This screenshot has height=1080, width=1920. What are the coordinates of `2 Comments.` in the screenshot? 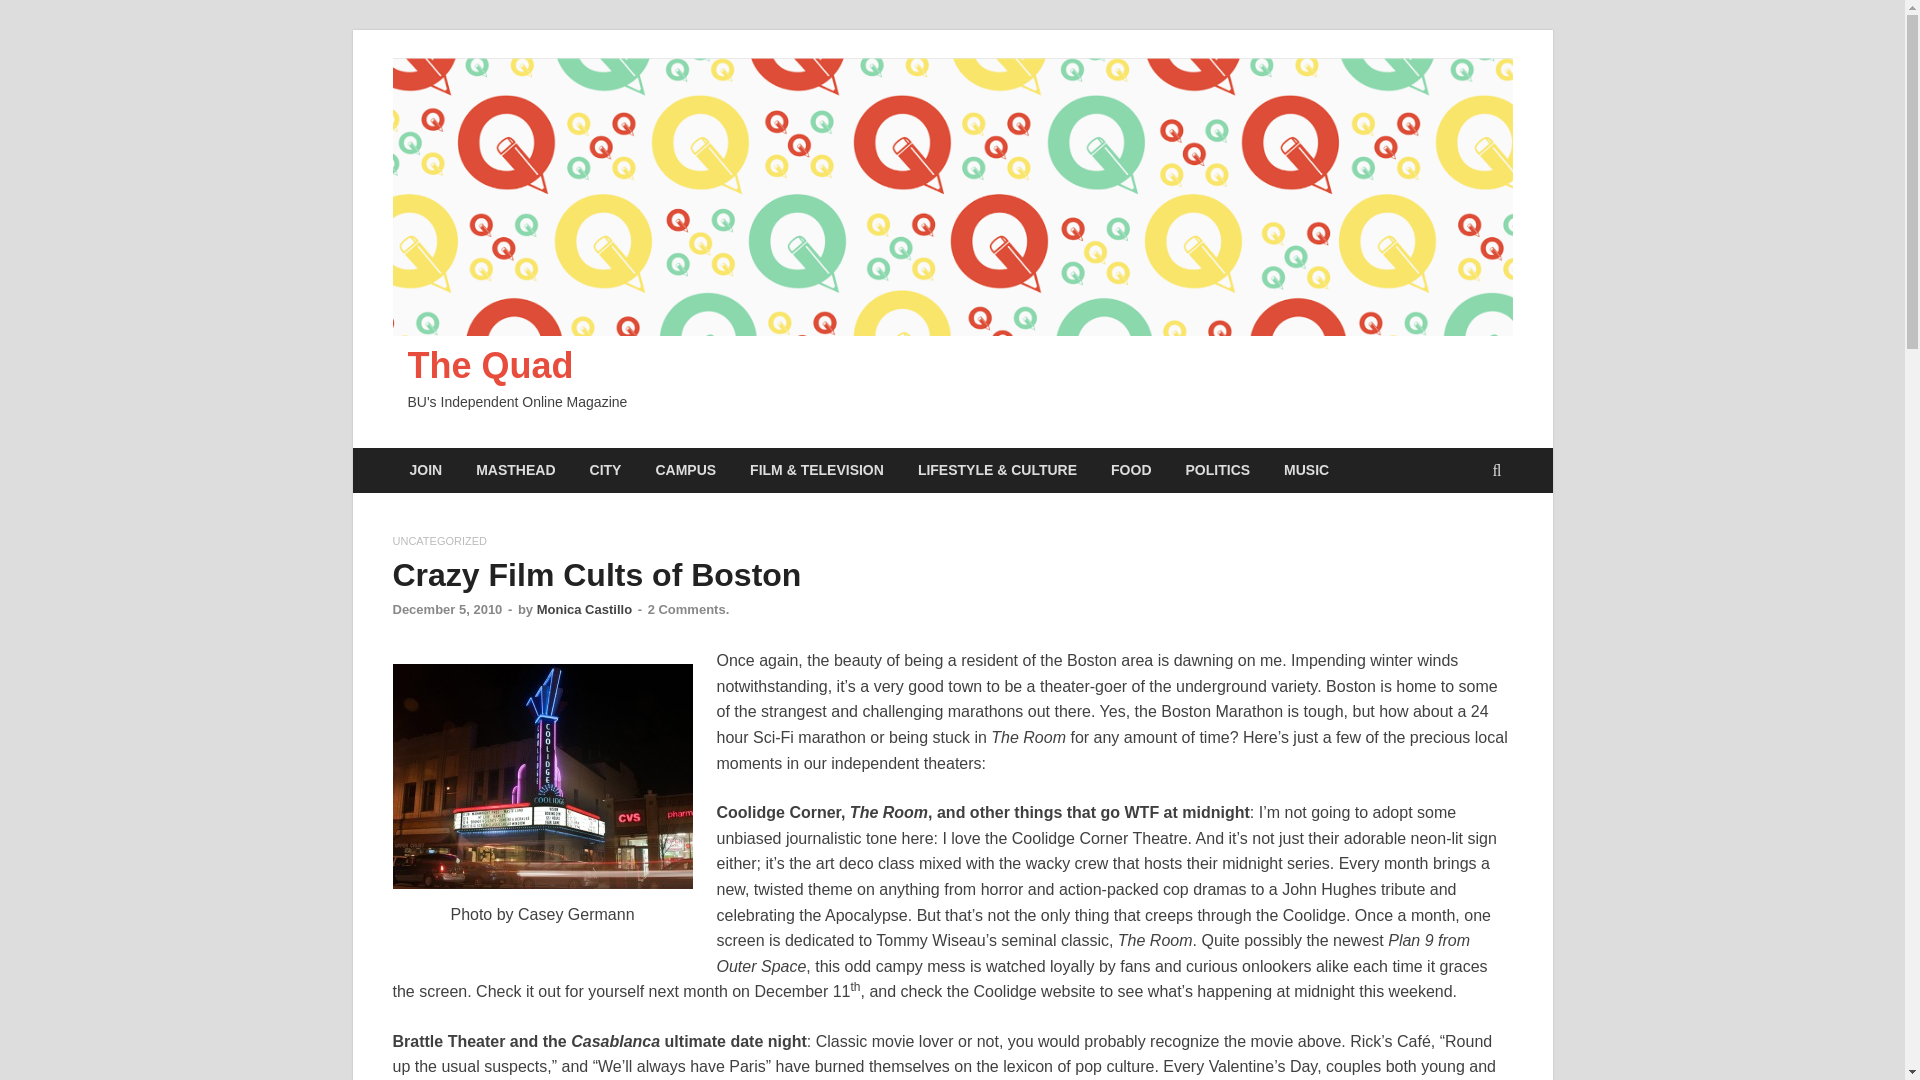 It's located at (688, 608).